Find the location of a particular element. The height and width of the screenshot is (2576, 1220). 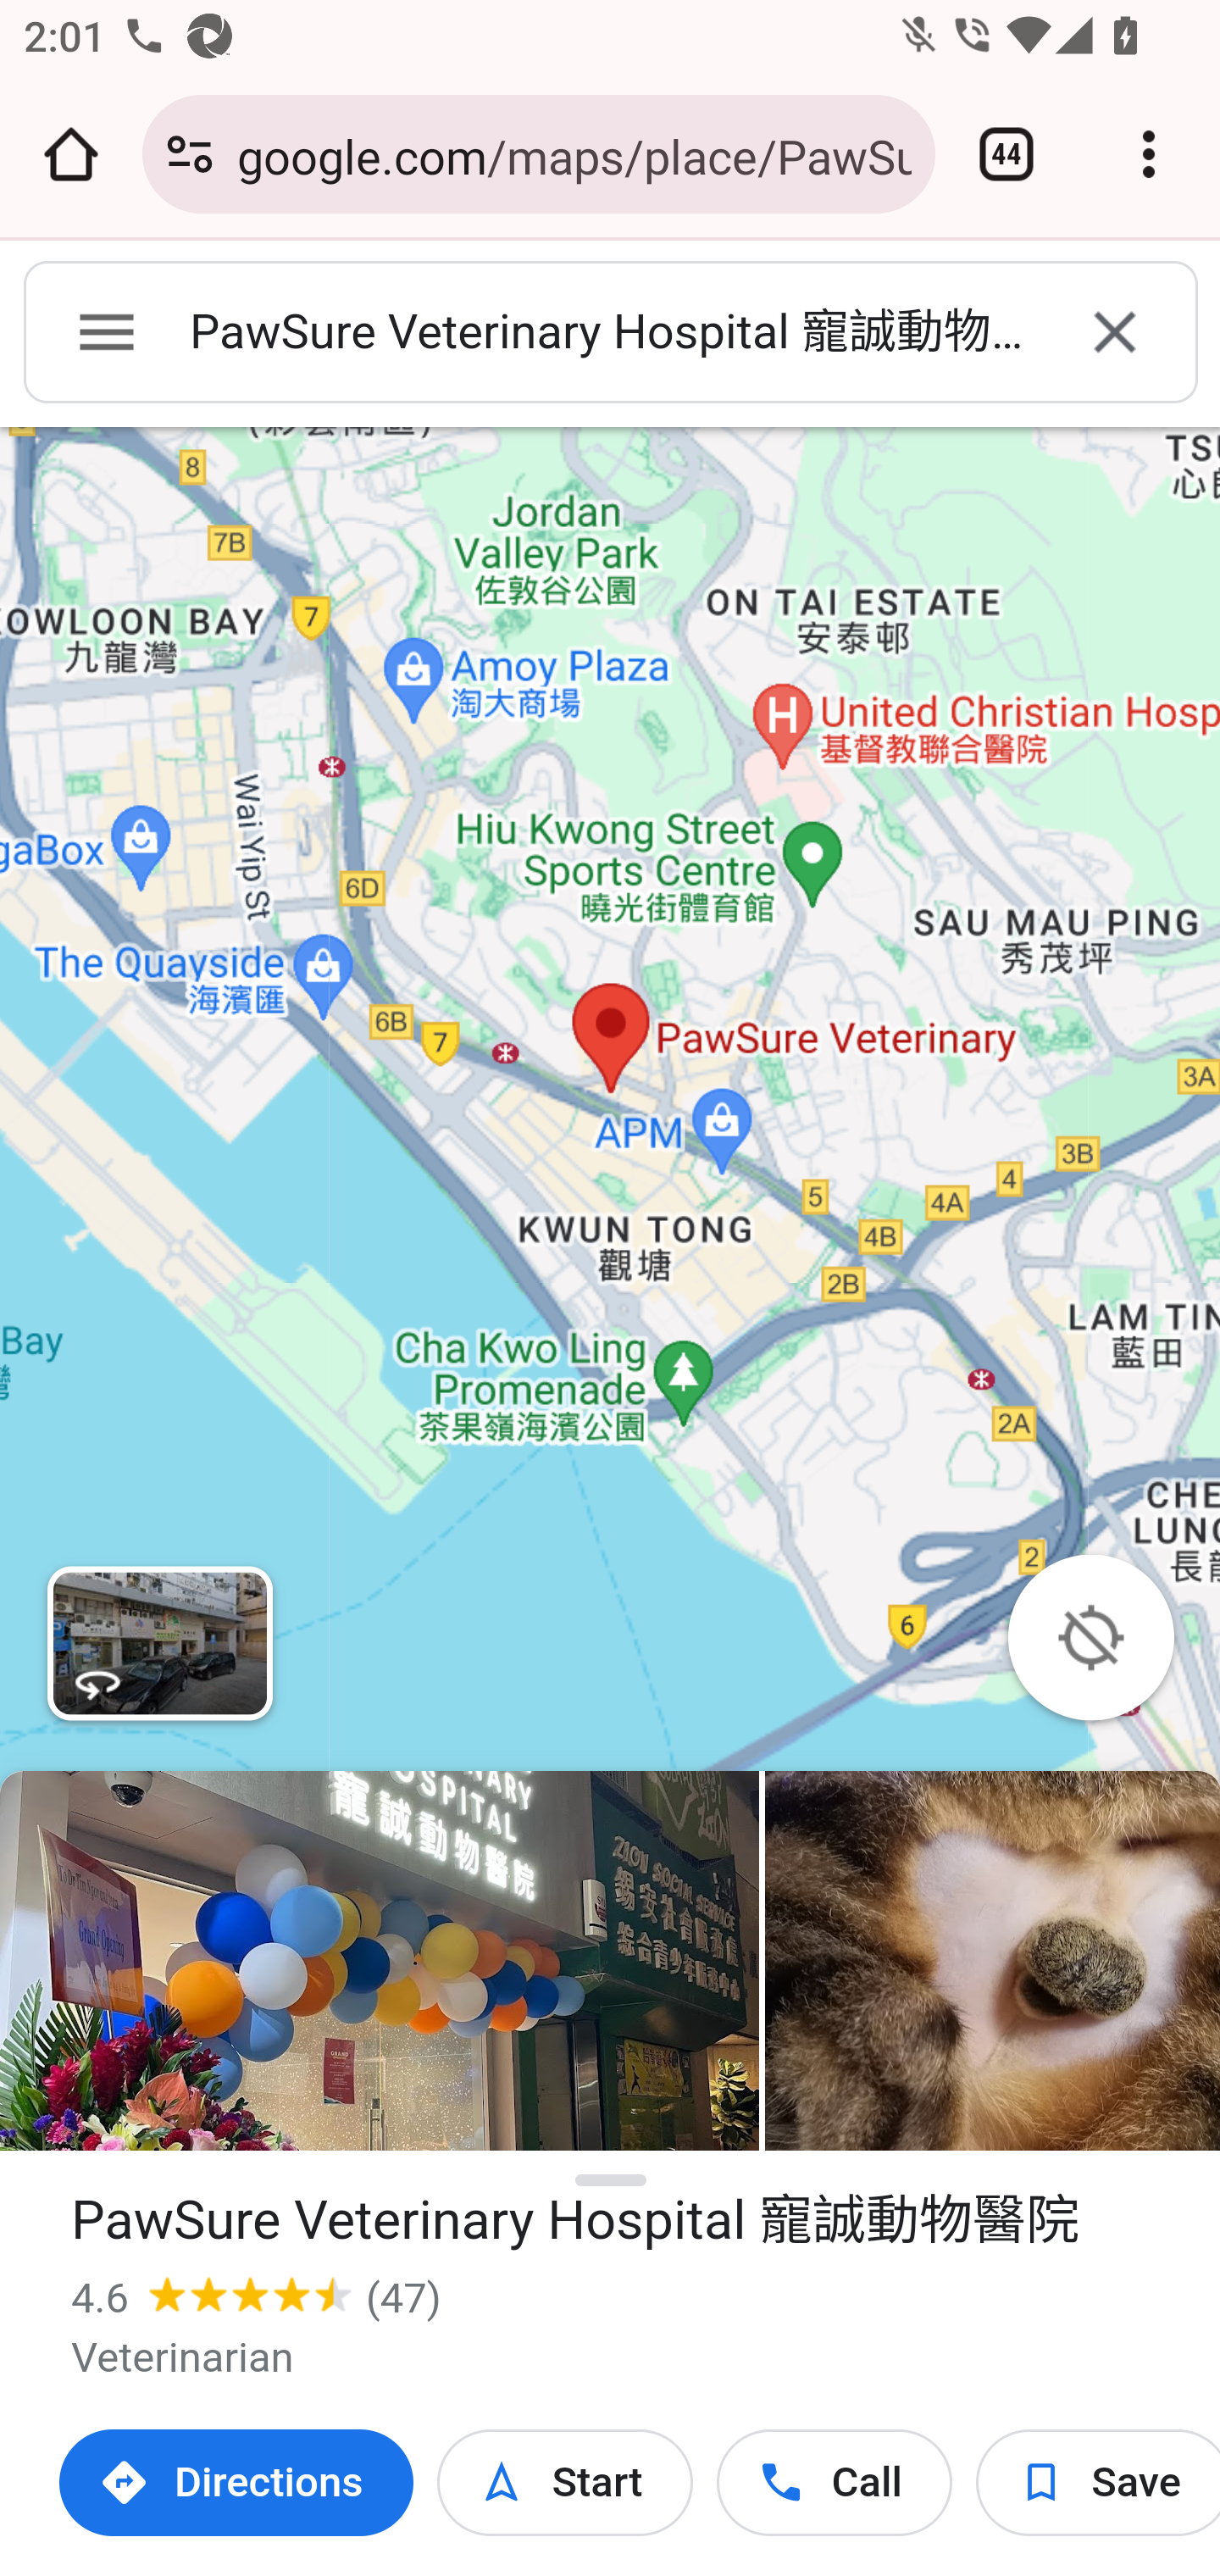

Show details is located at coordinates (612, 2181).